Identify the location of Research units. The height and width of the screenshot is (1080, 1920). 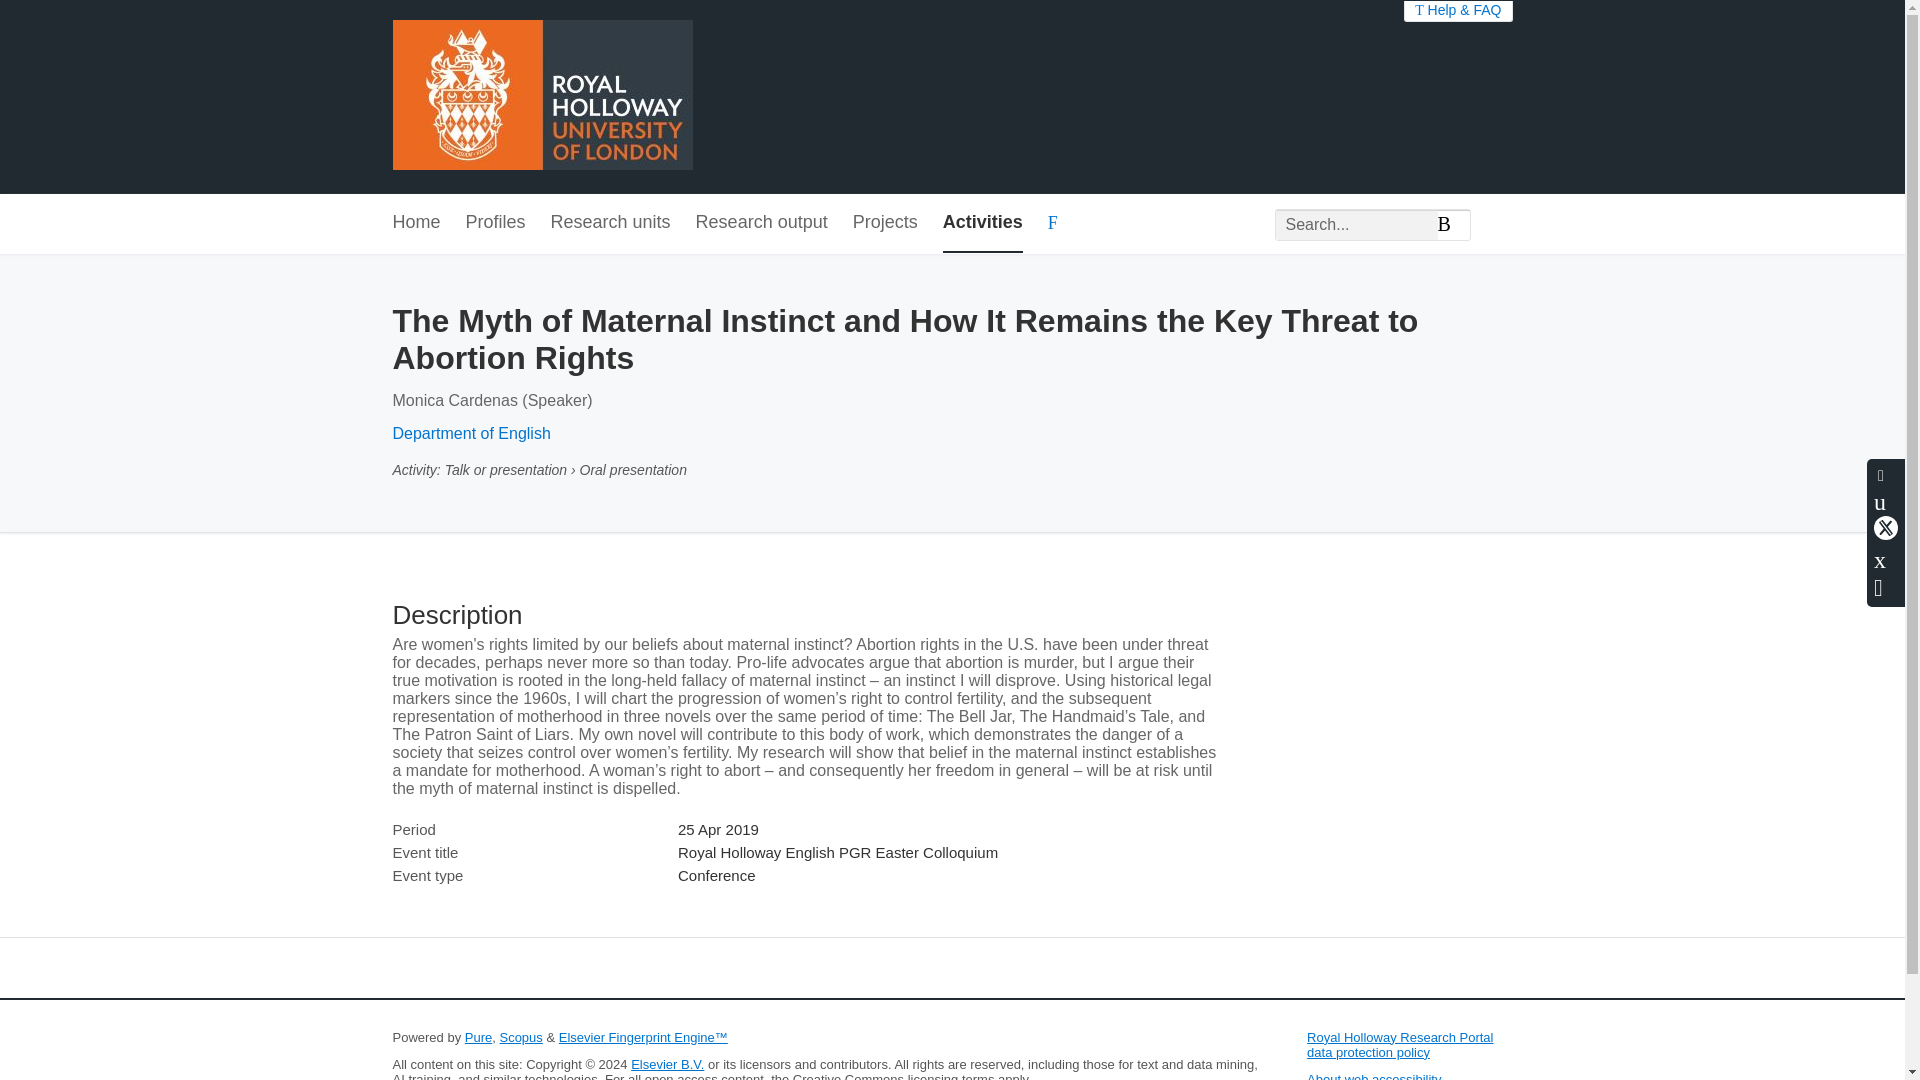
(610, 223).